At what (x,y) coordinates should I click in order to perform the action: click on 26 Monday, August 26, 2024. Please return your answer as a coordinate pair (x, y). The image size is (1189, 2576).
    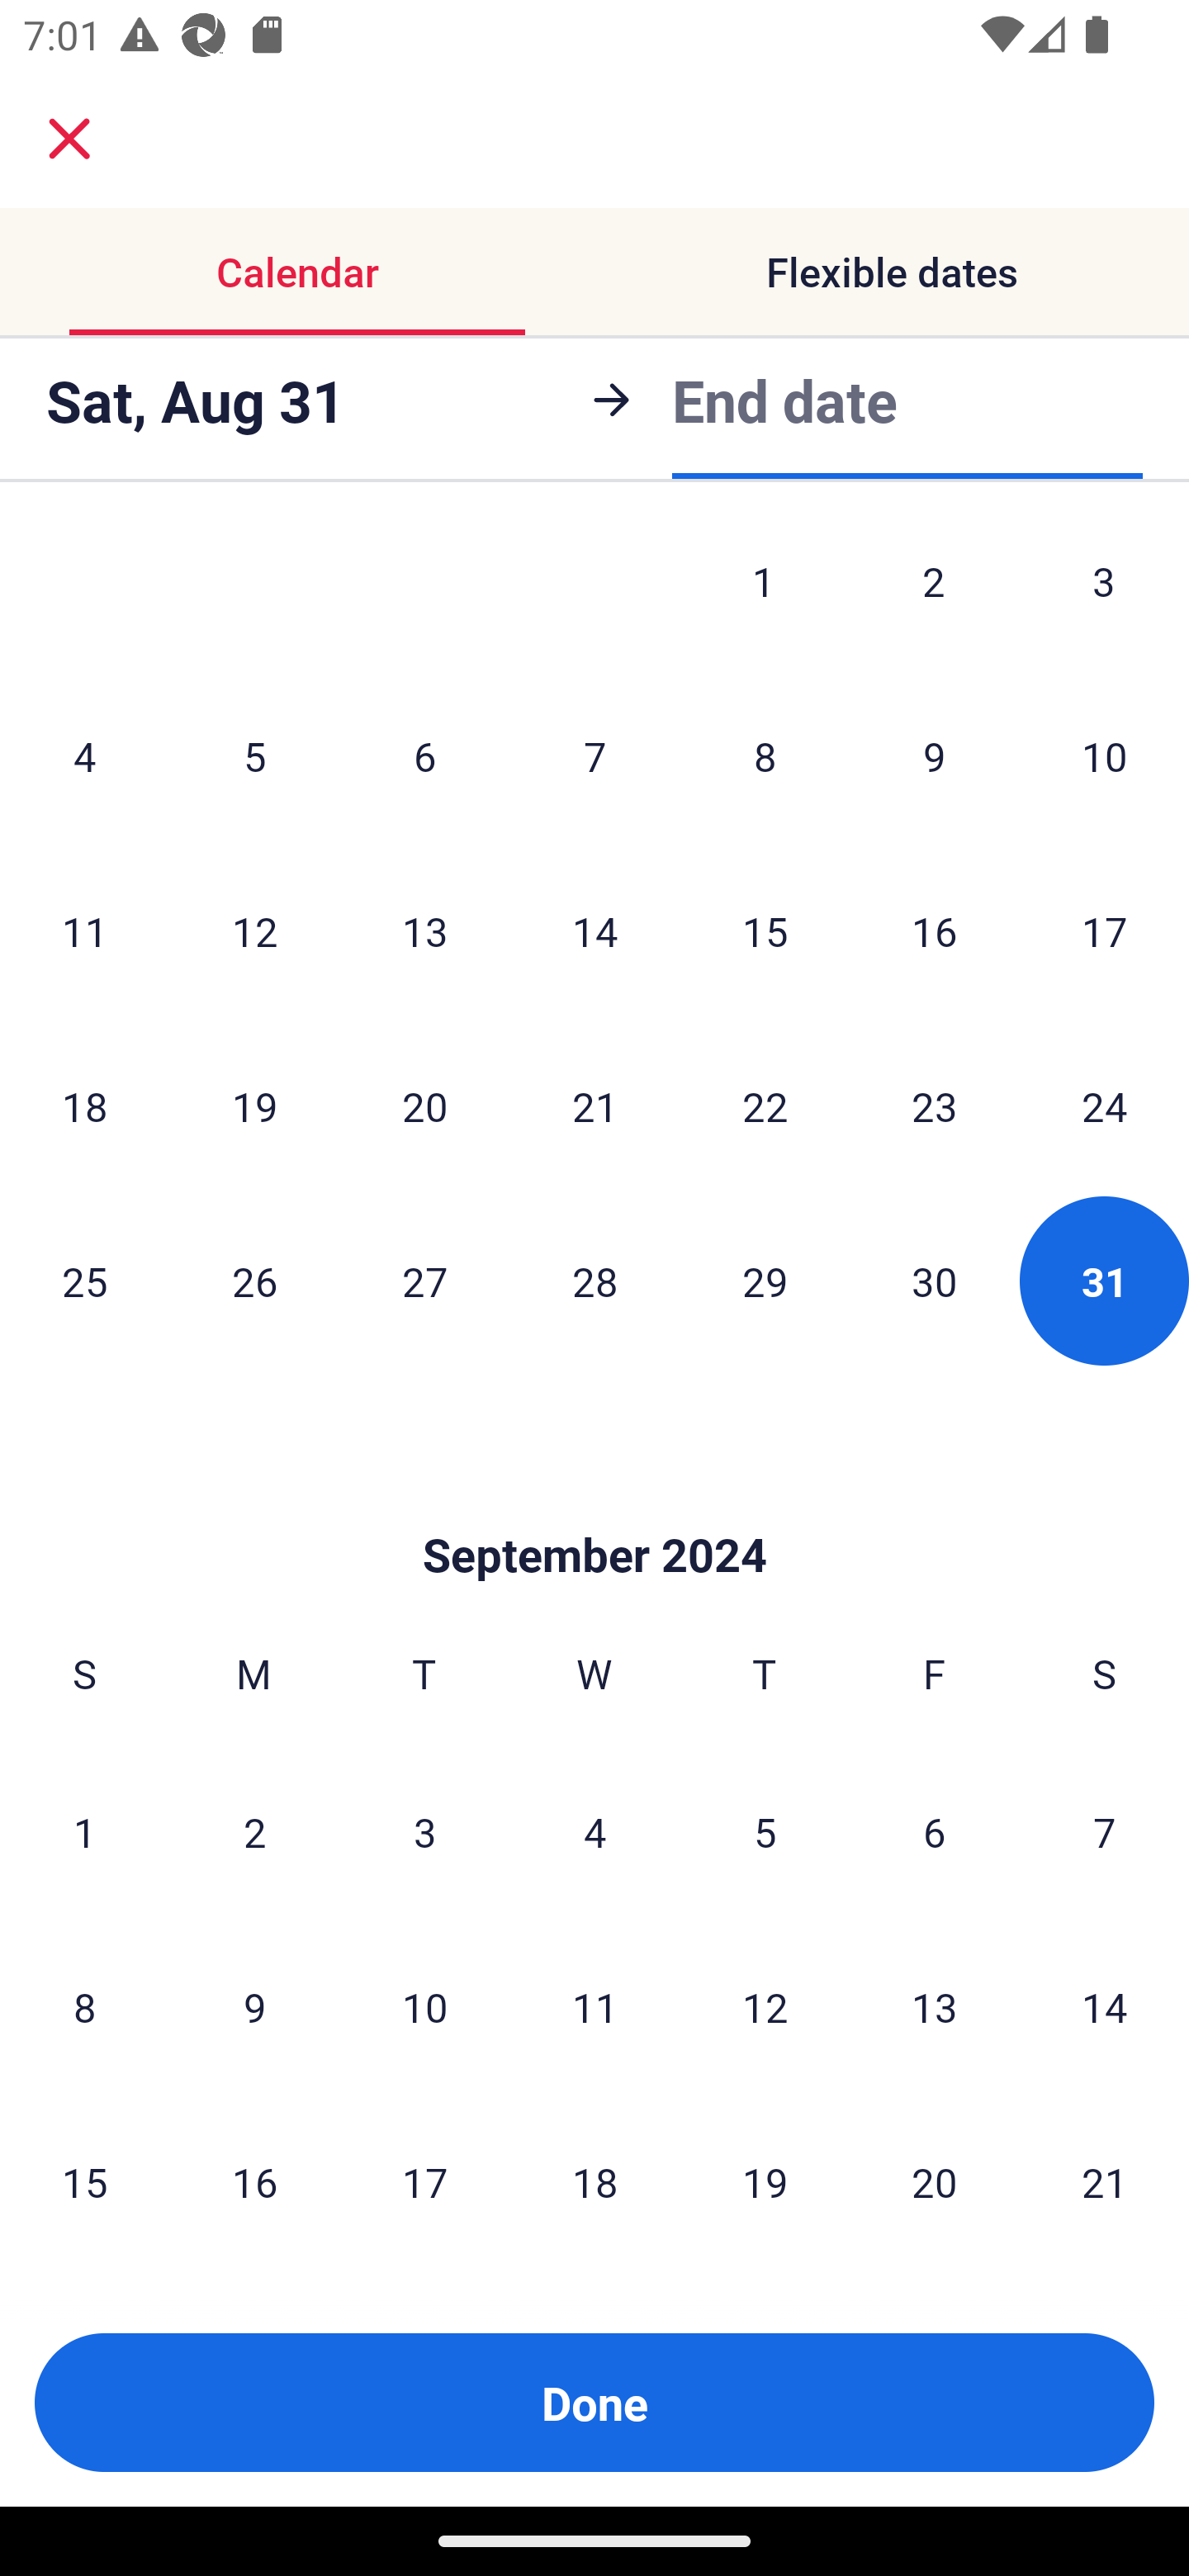
    Looking at the image, I should click on (254, 1280).